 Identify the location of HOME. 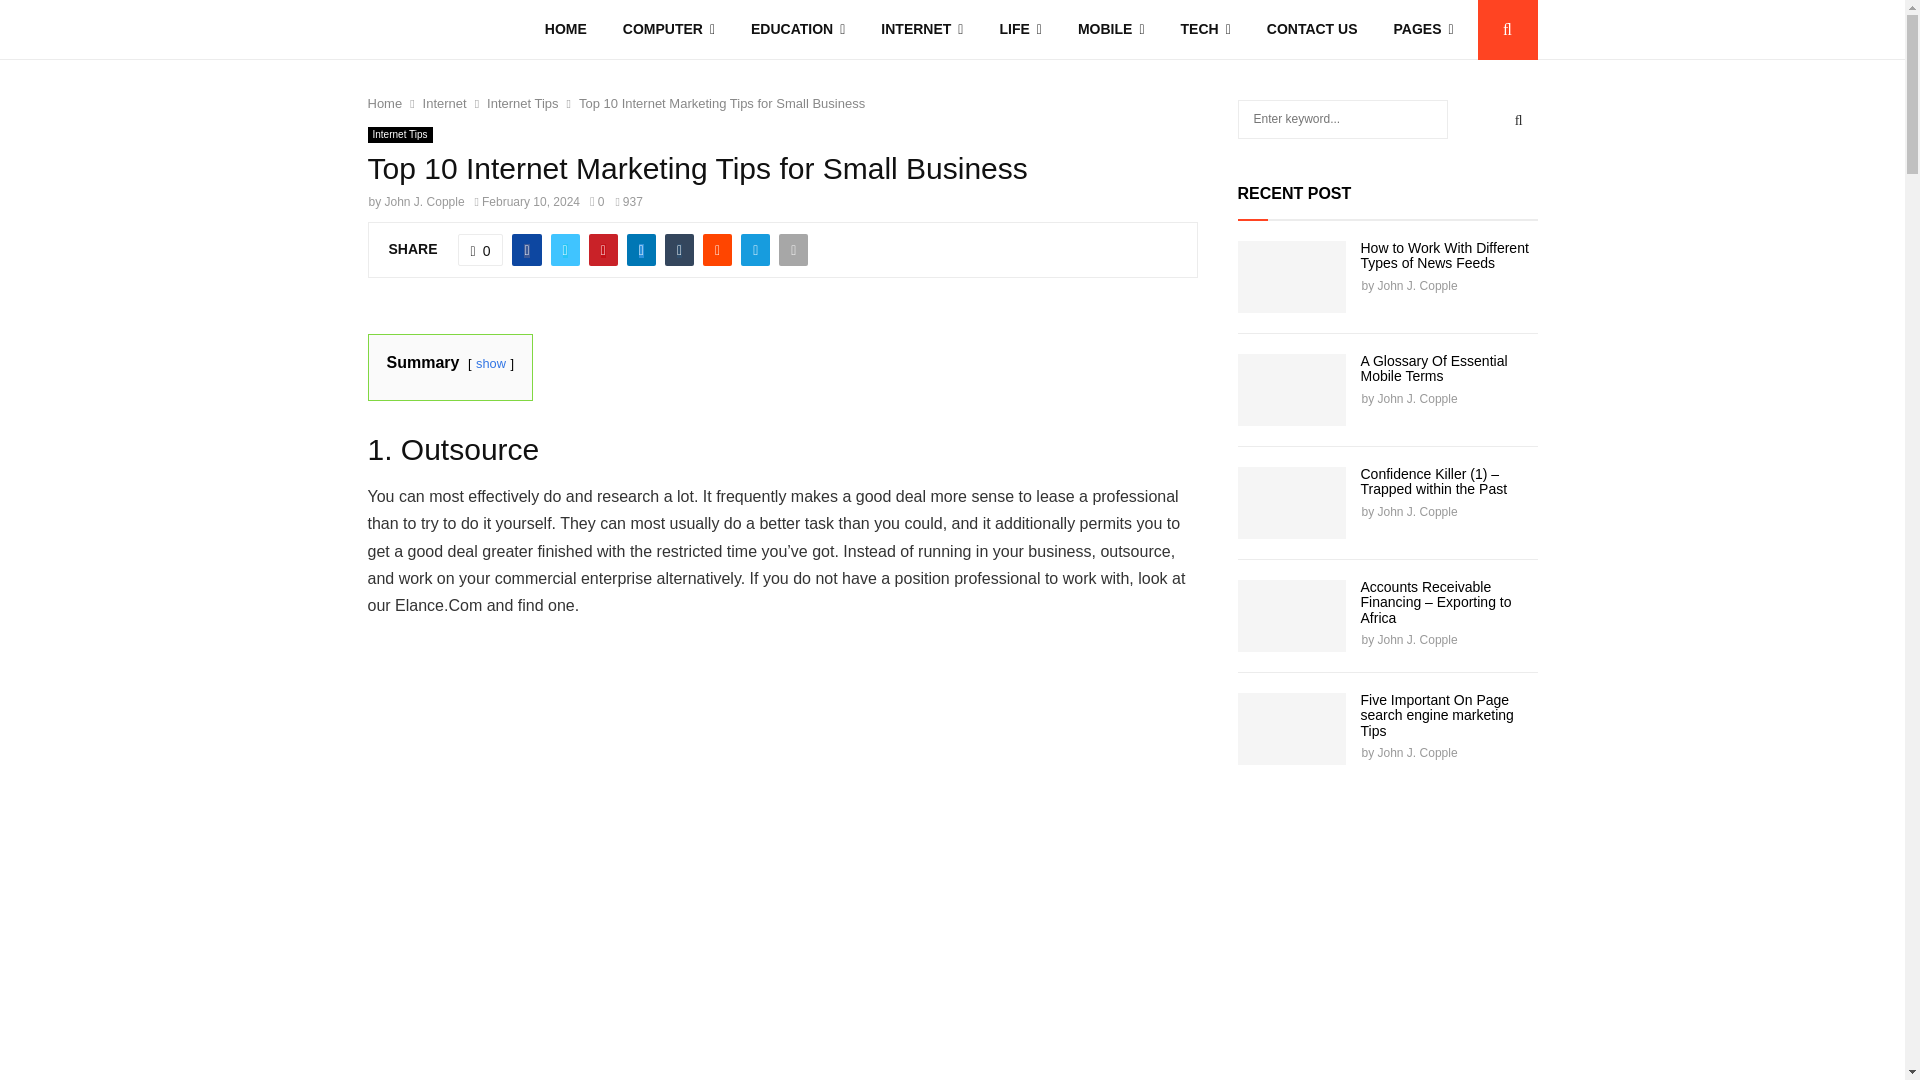
(565, 30).